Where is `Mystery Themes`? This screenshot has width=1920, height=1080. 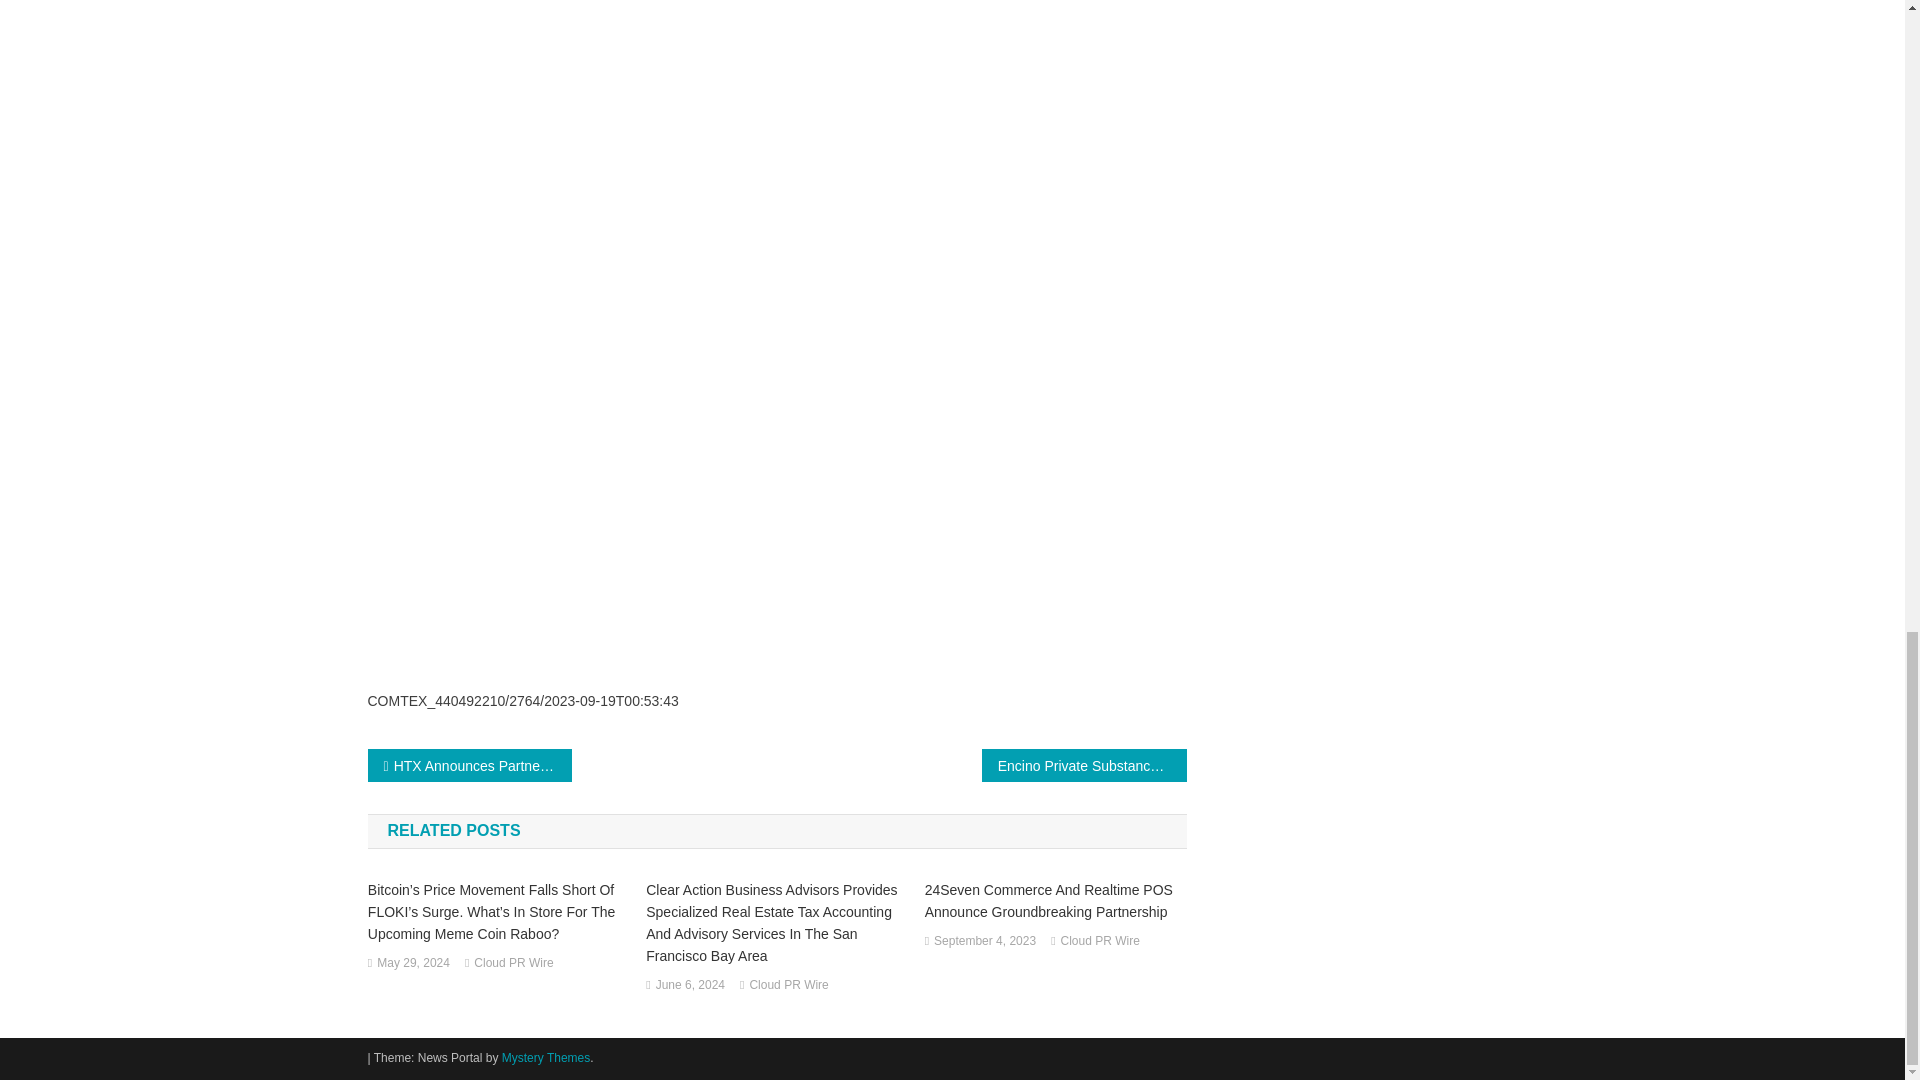
Mystery Themes is located at coordinates (545, 1057).